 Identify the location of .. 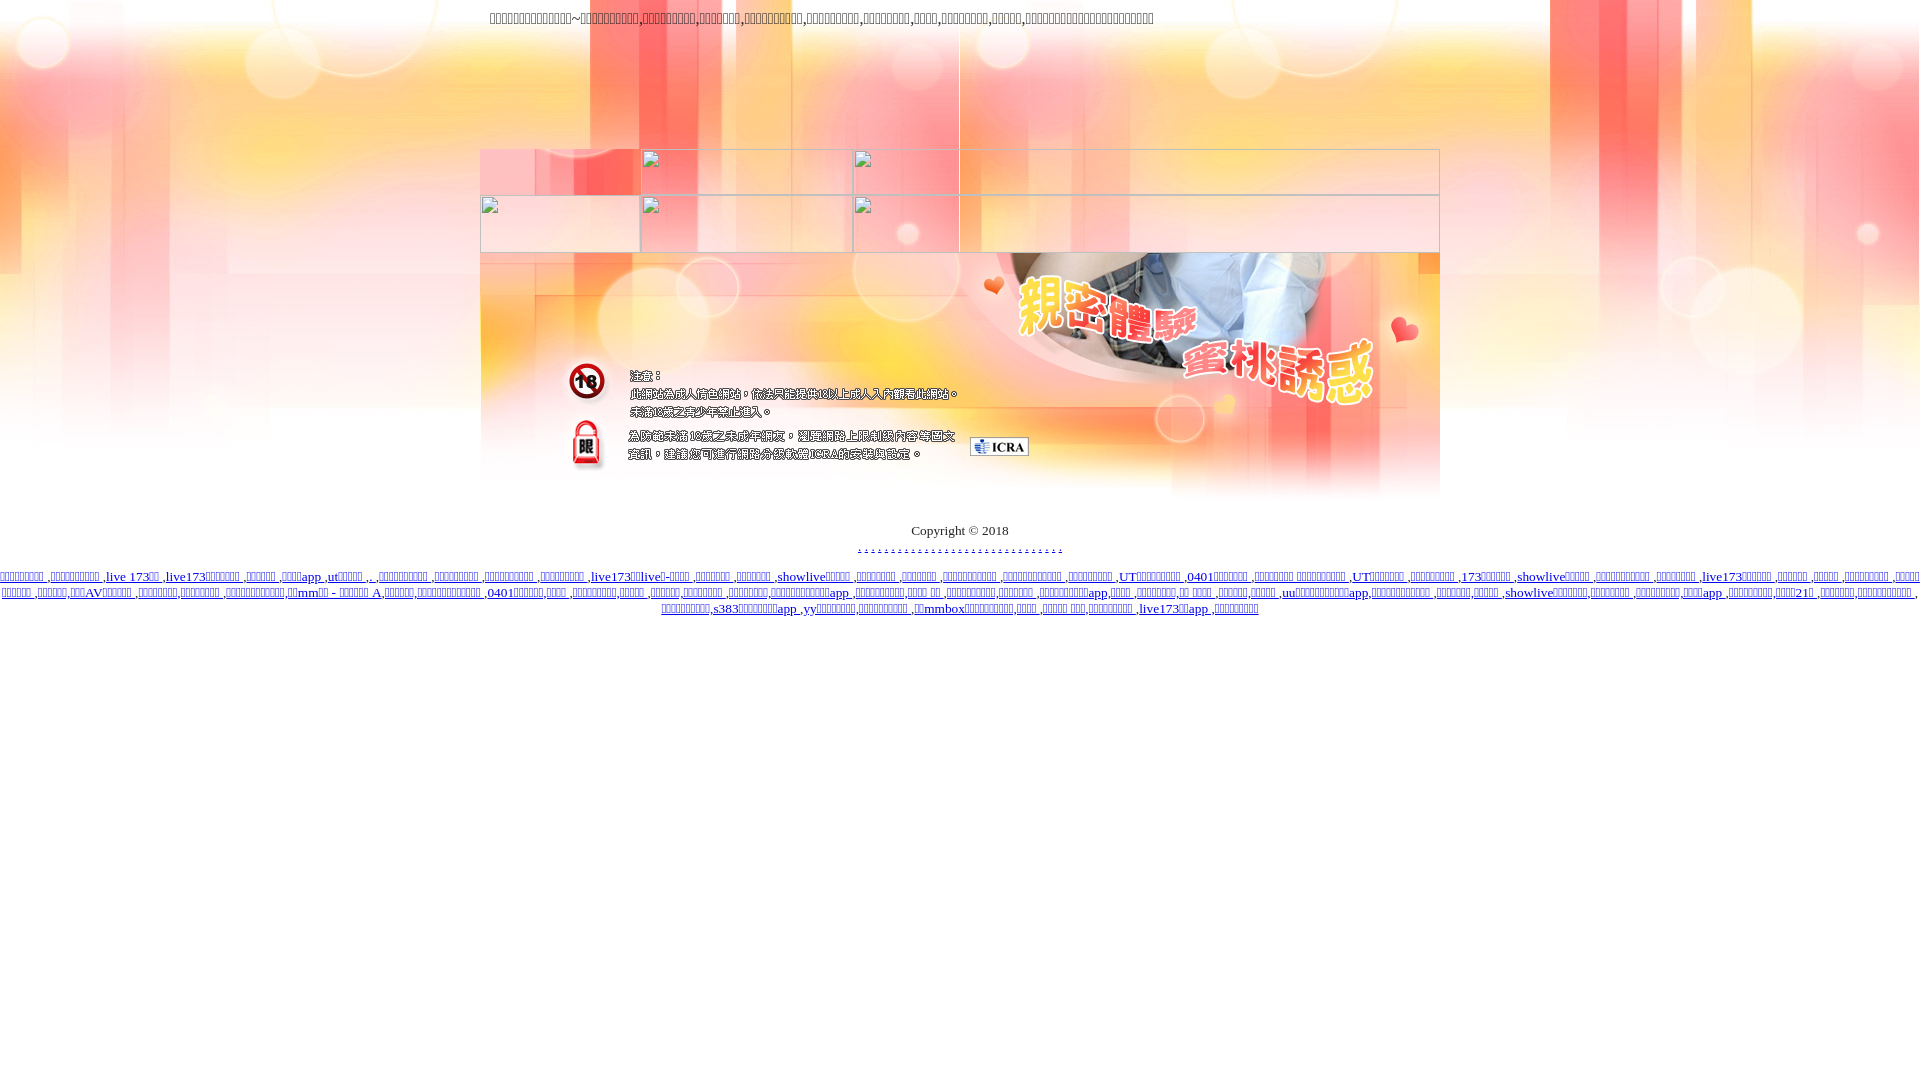
(1020, 546).